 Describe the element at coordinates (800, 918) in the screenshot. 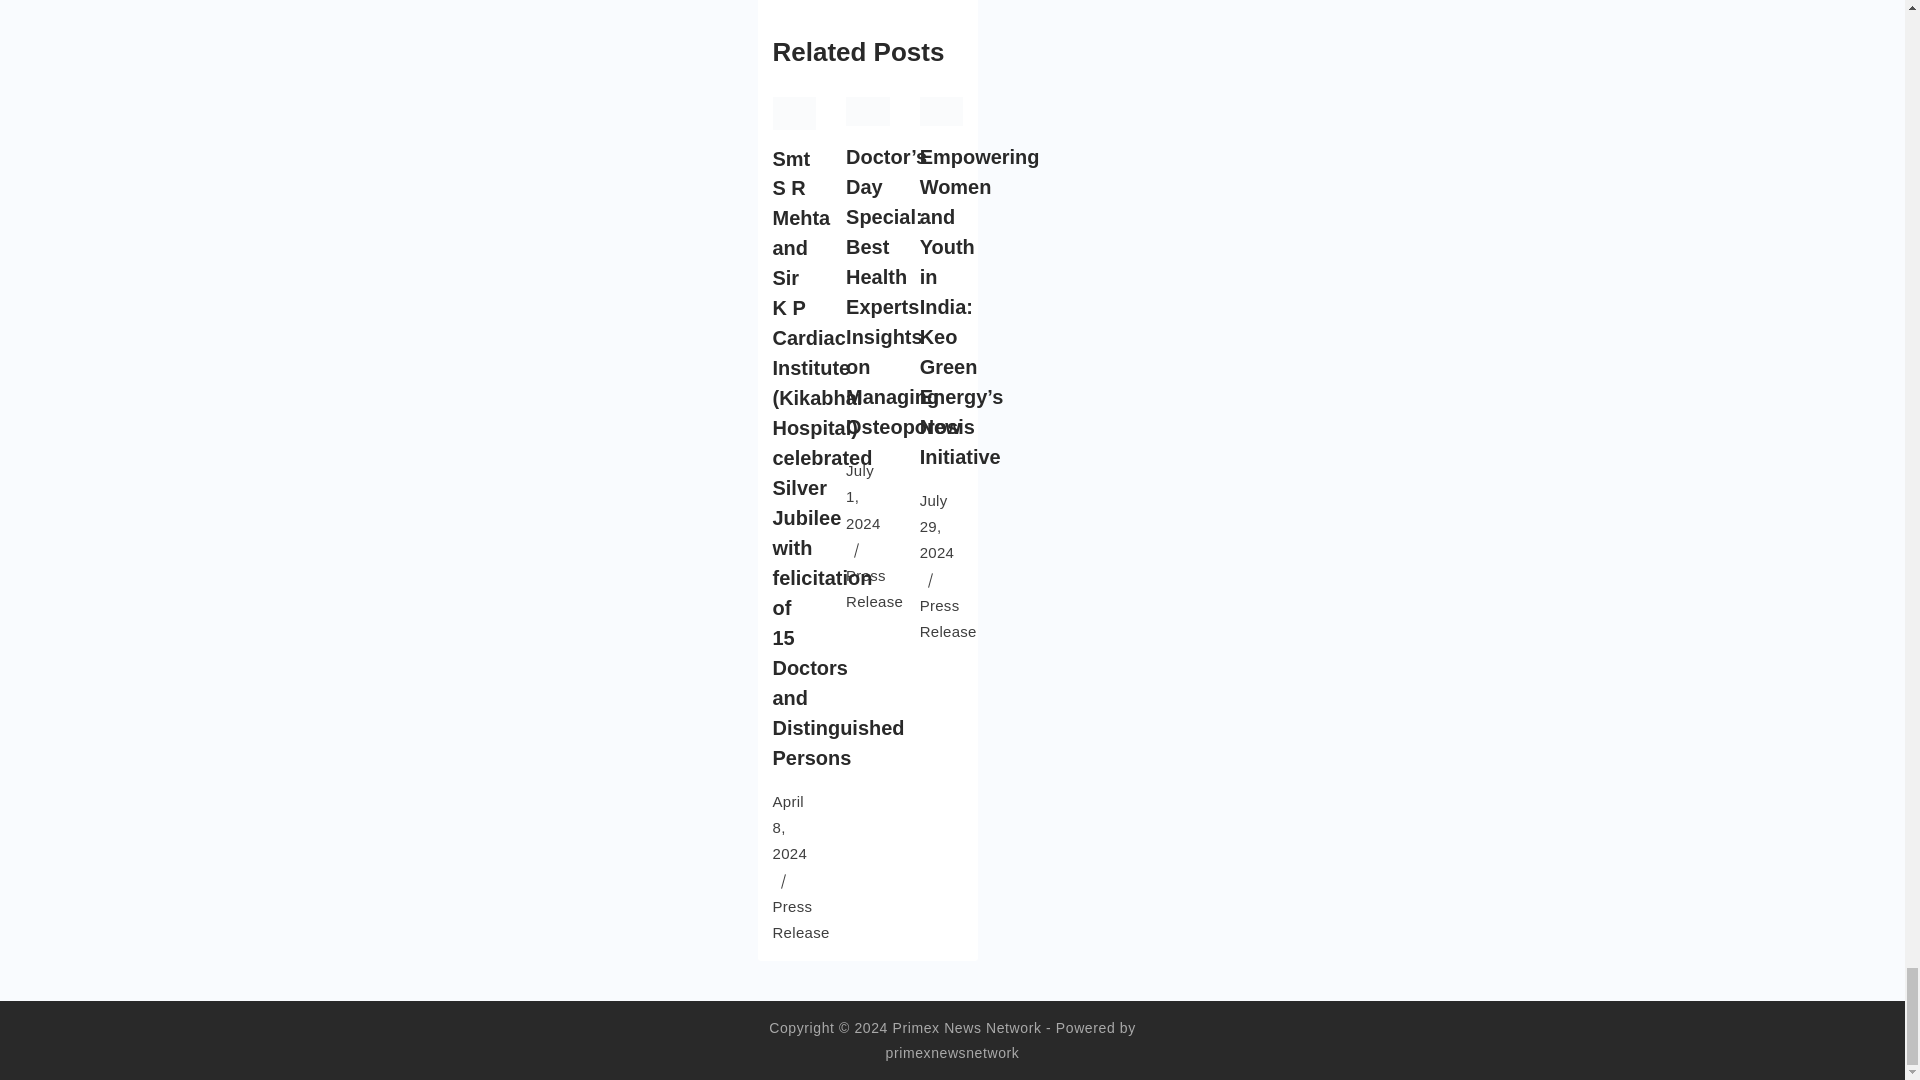

I see `Press Release` at that location.